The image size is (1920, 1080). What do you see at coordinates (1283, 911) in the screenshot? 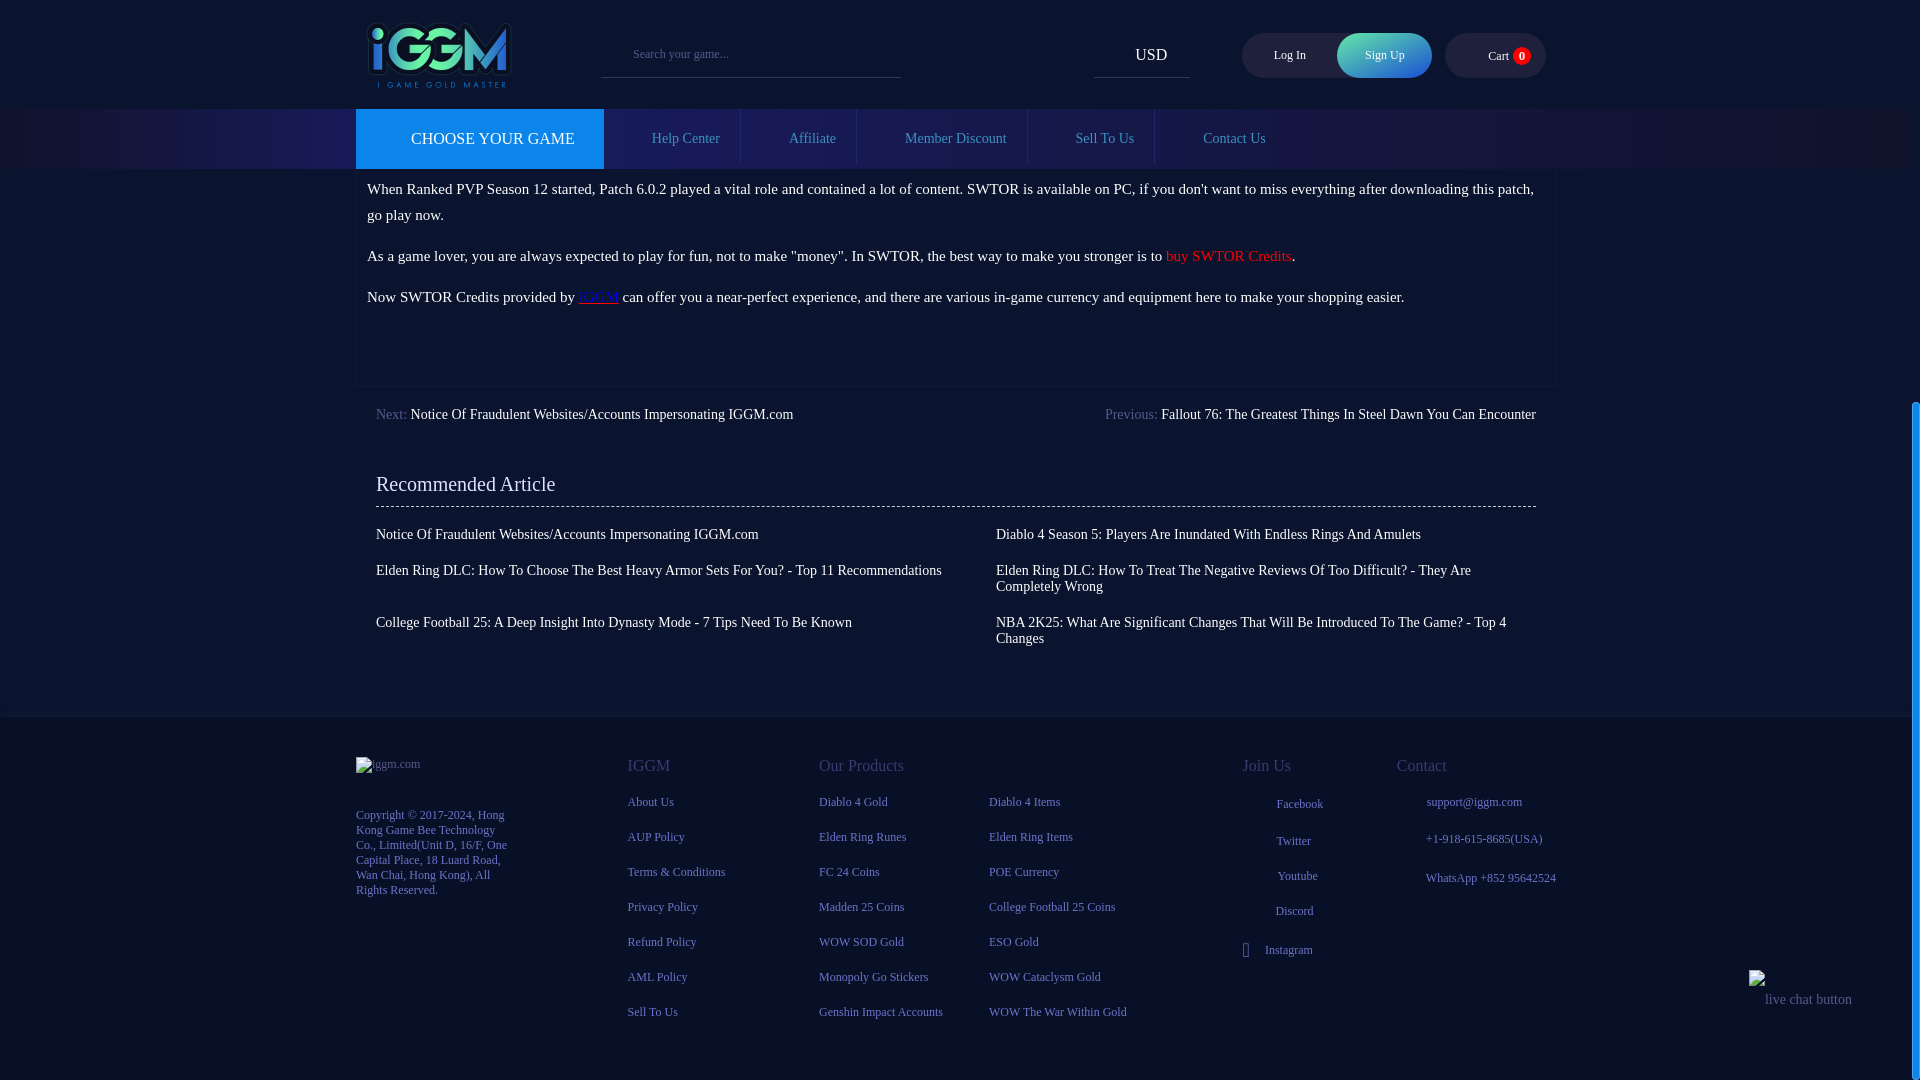
I see `discord` at bounding box center [1283, 911].